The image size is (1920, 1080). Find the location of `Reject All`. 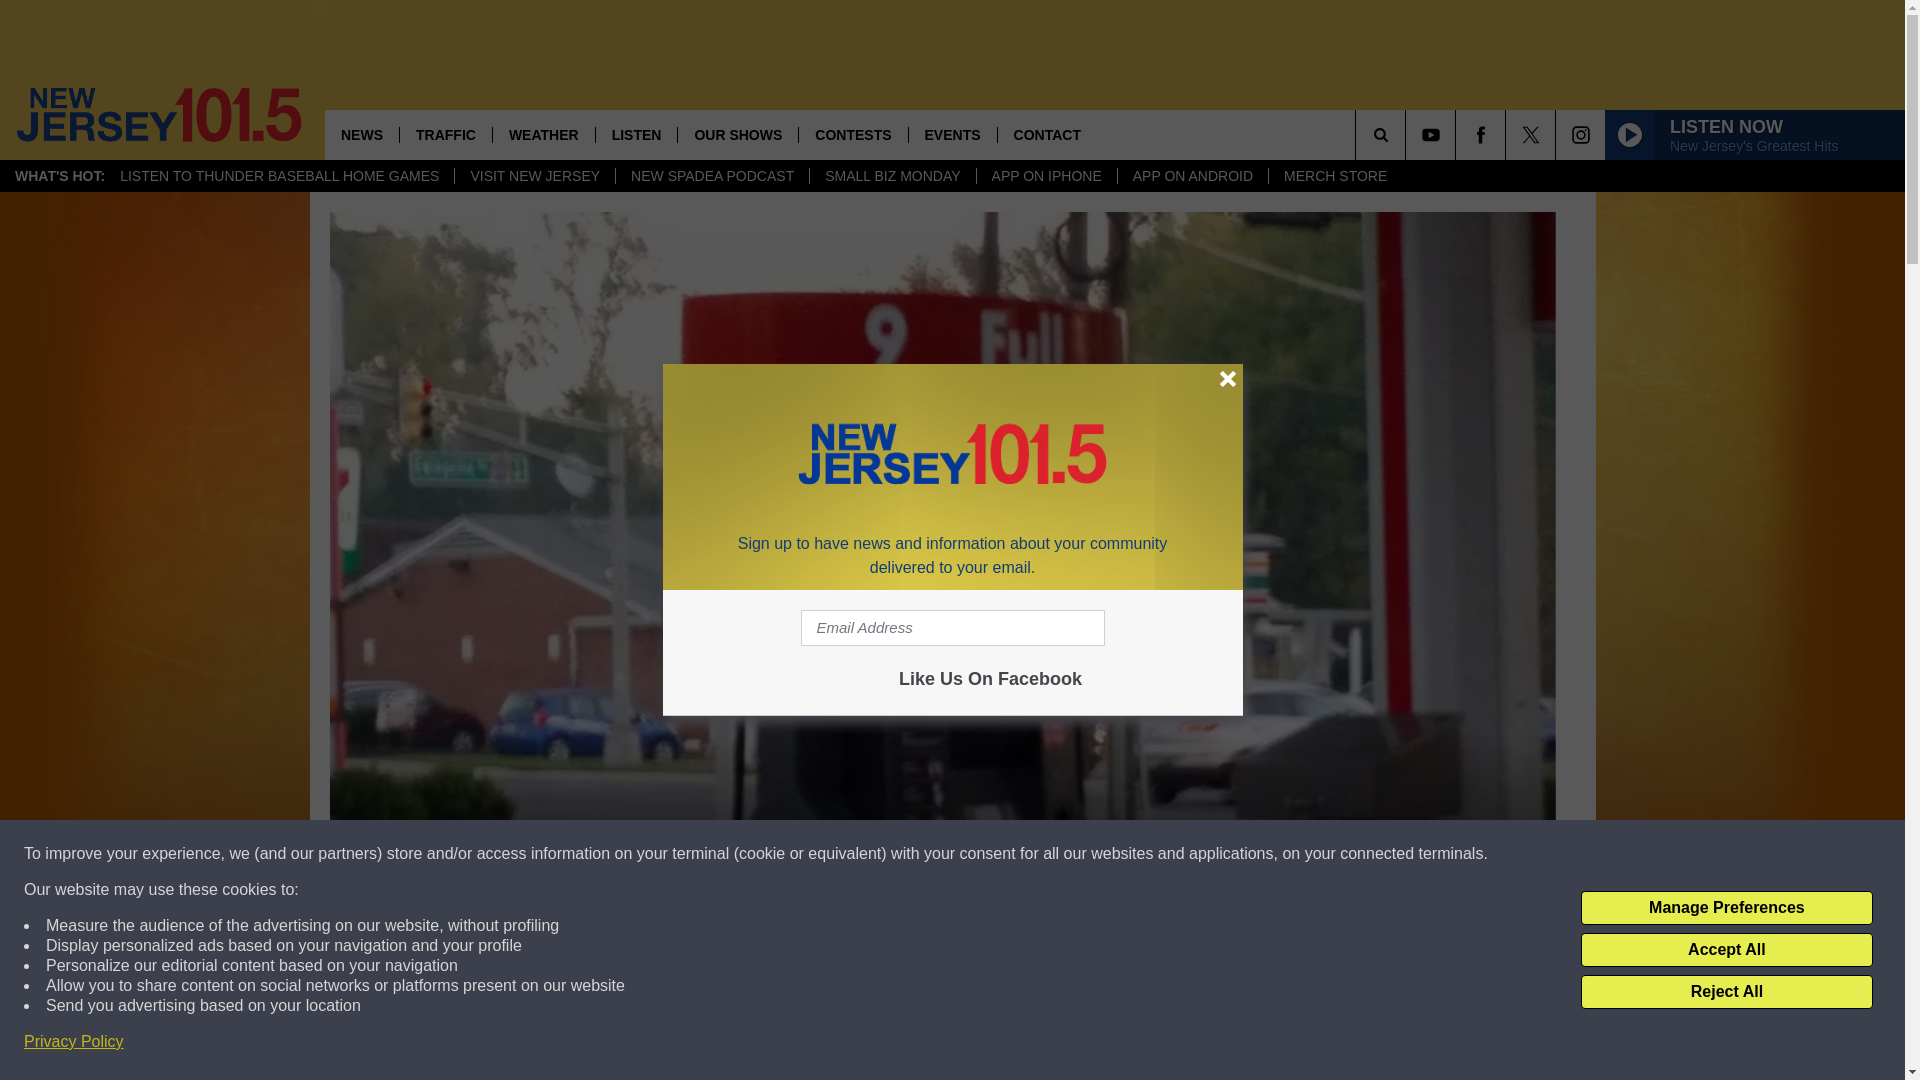

Reject All is located at coordinates (1726, 992).